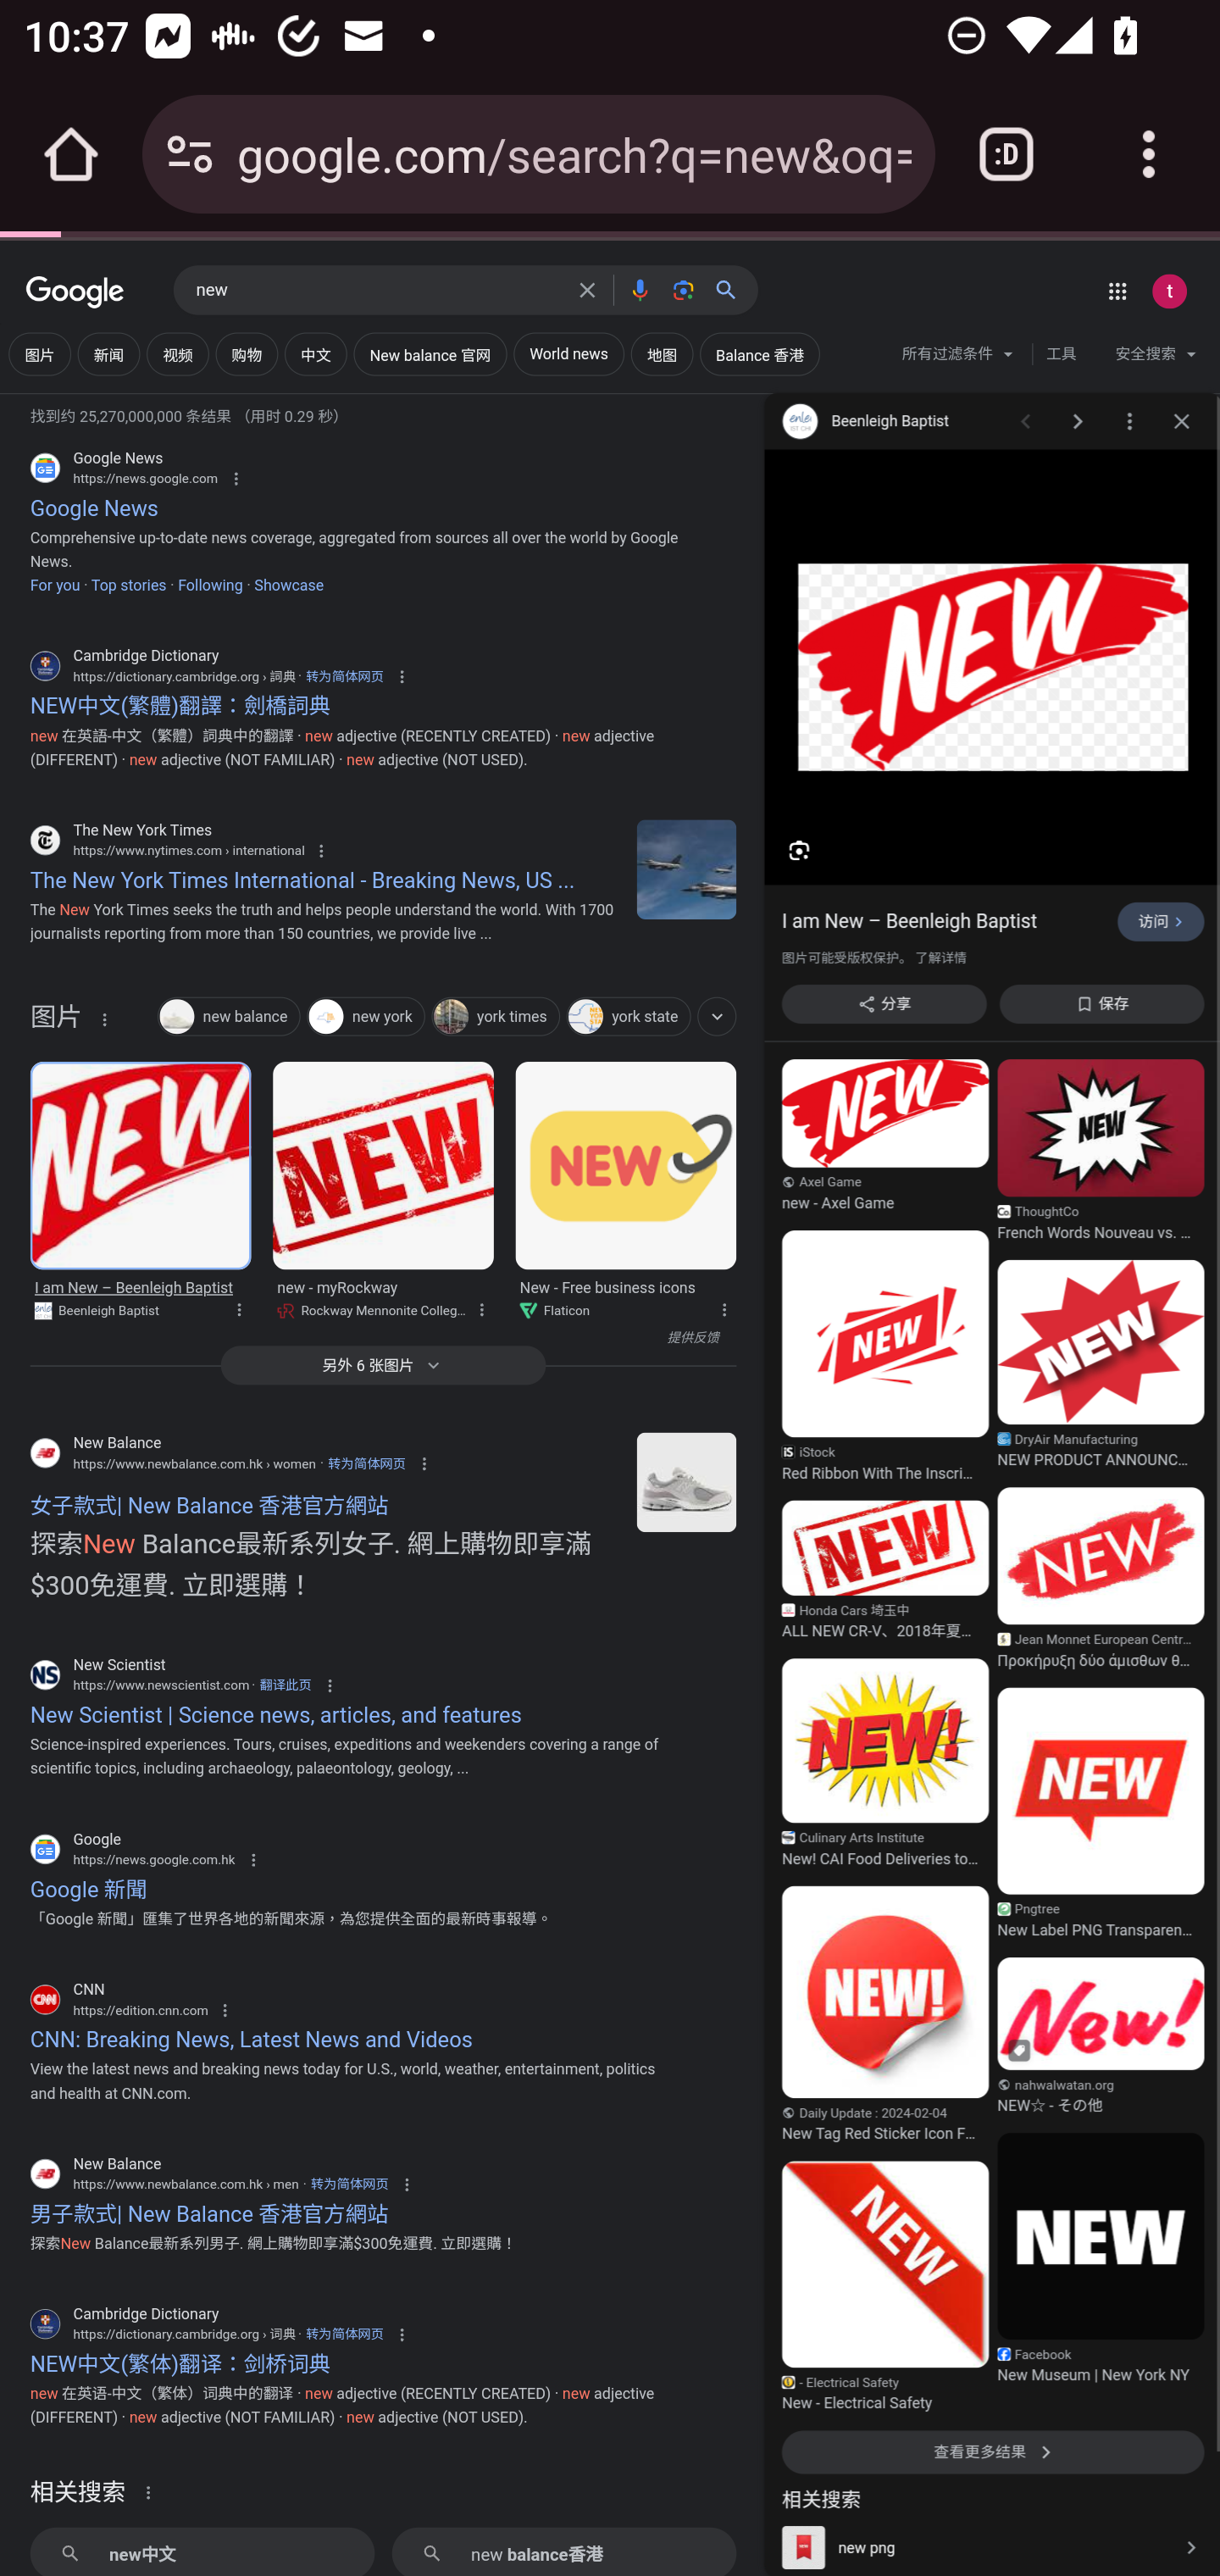  I want to click on 关于这条结果的详细信息, so click(238, 1307).